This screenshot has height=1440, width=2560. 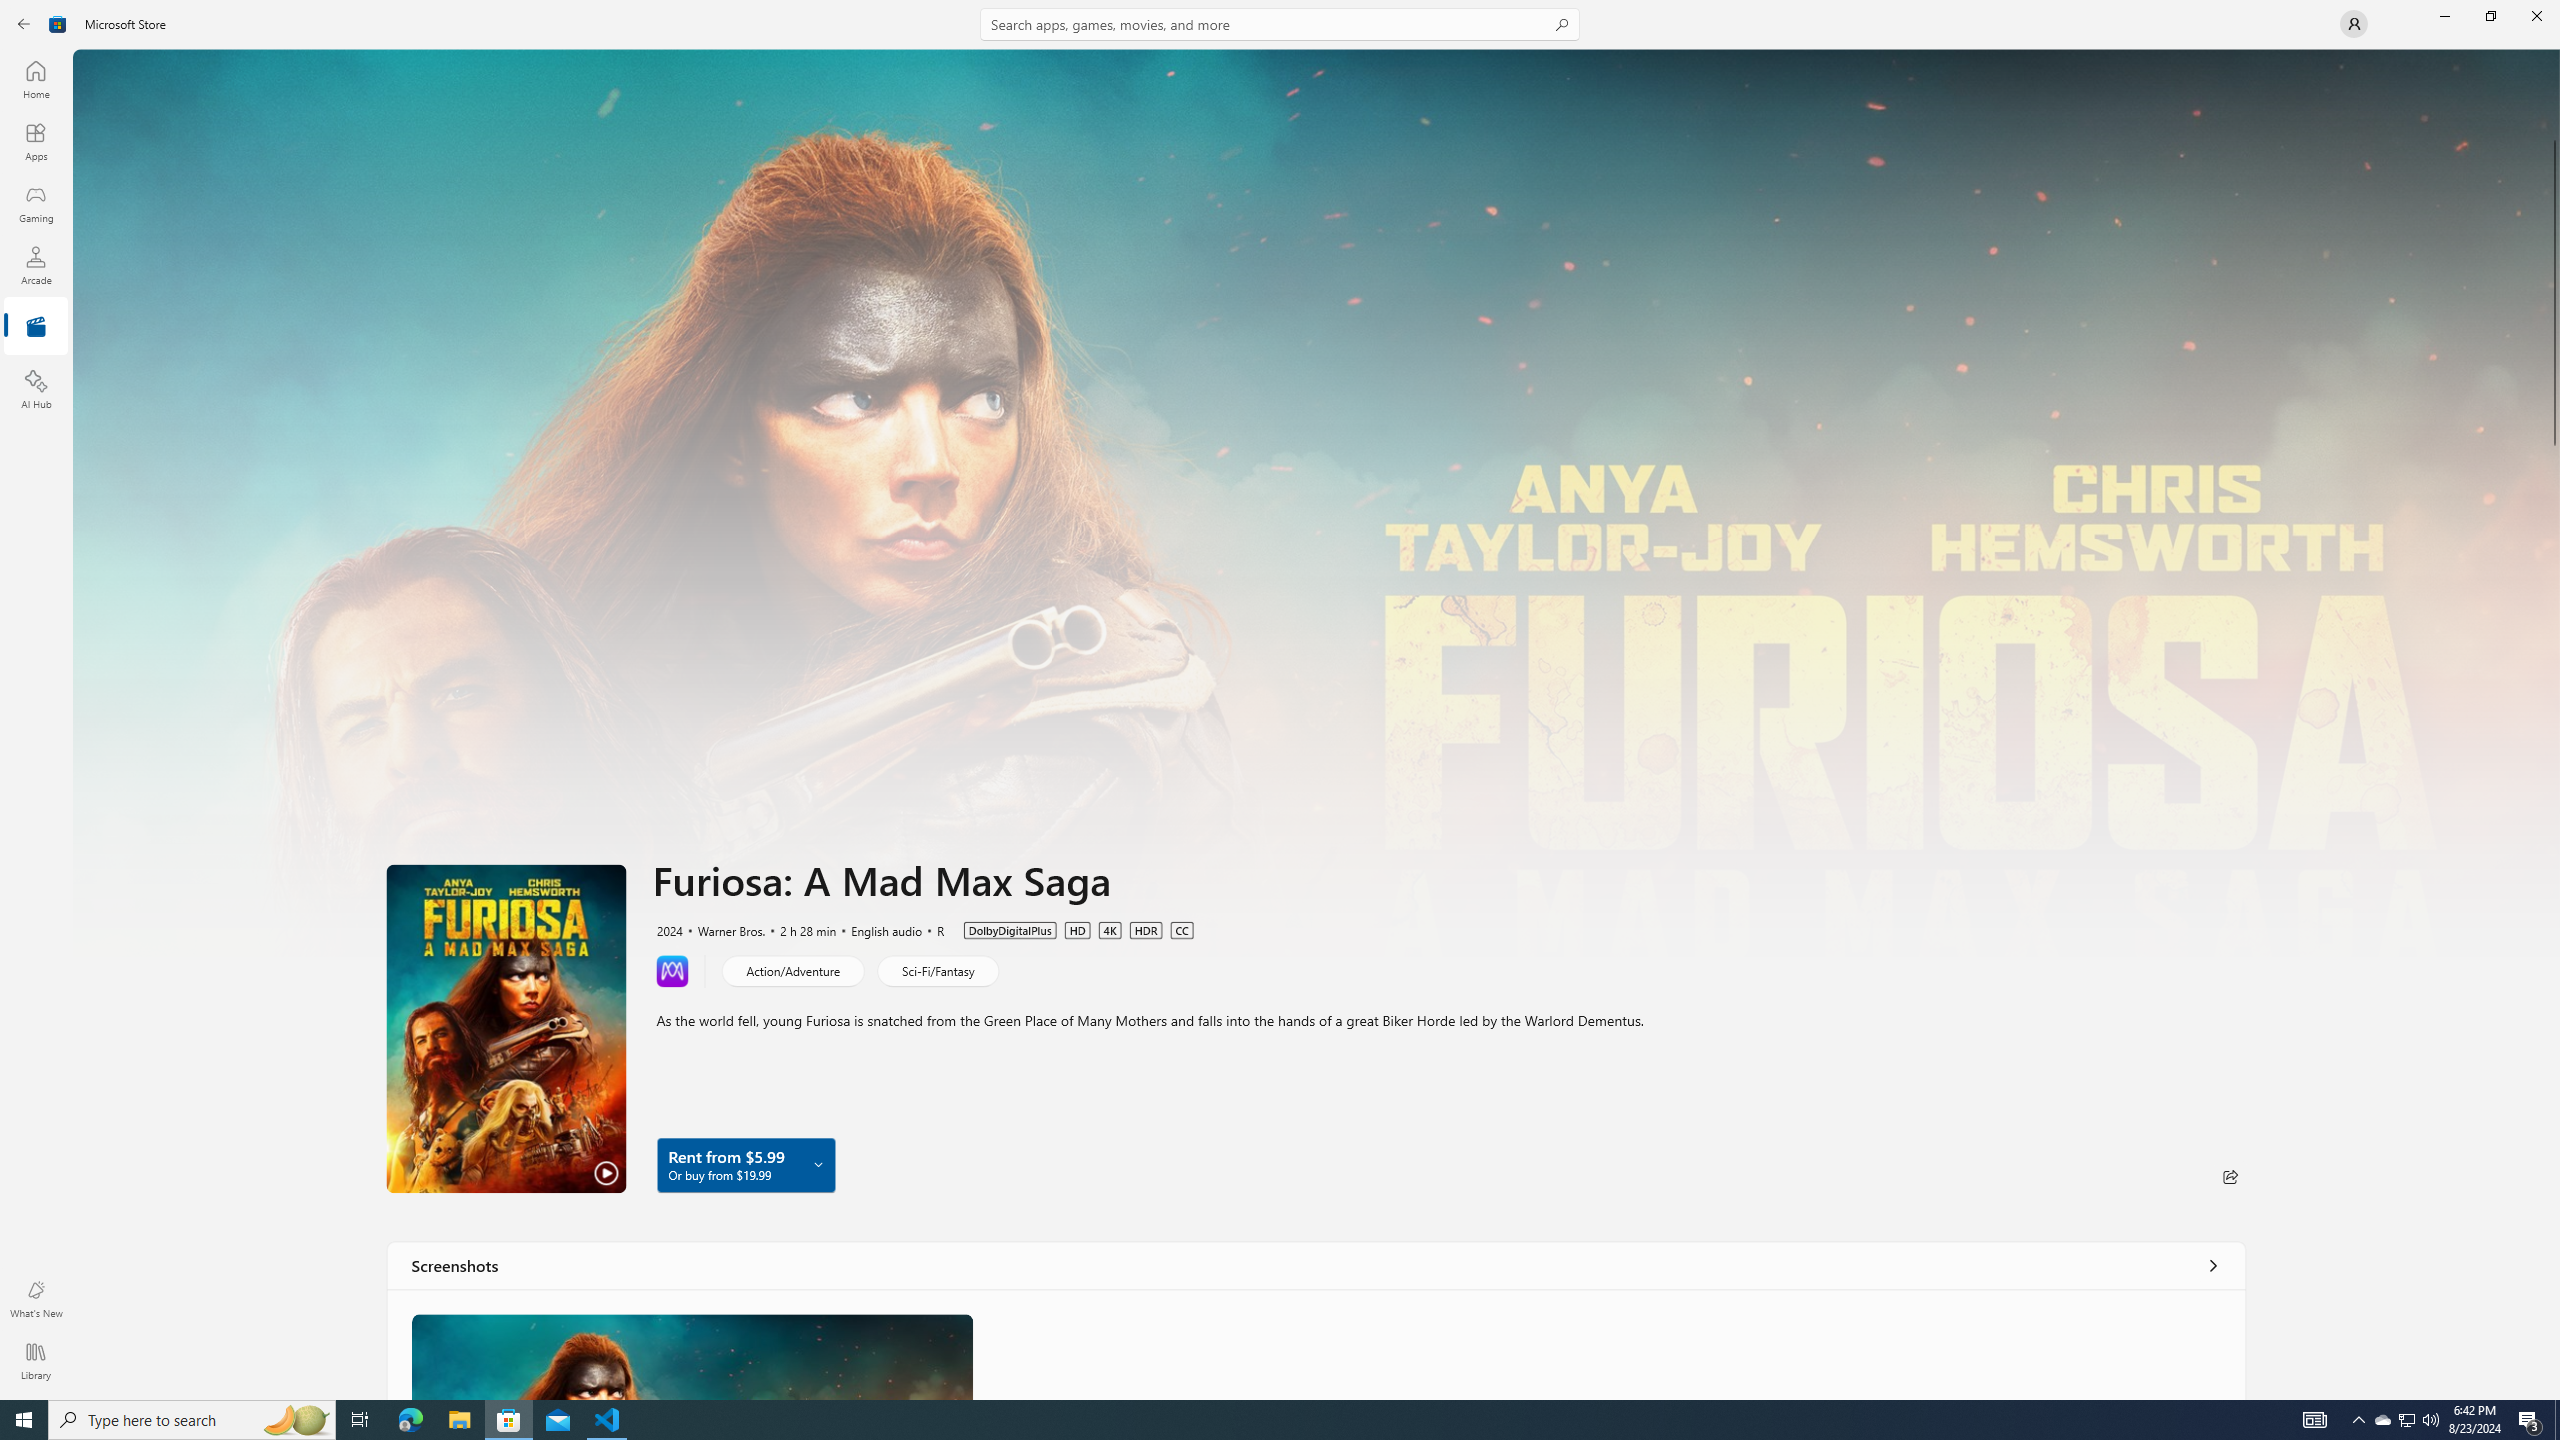 I want to click on See all, so click(x=2212, y=1264).